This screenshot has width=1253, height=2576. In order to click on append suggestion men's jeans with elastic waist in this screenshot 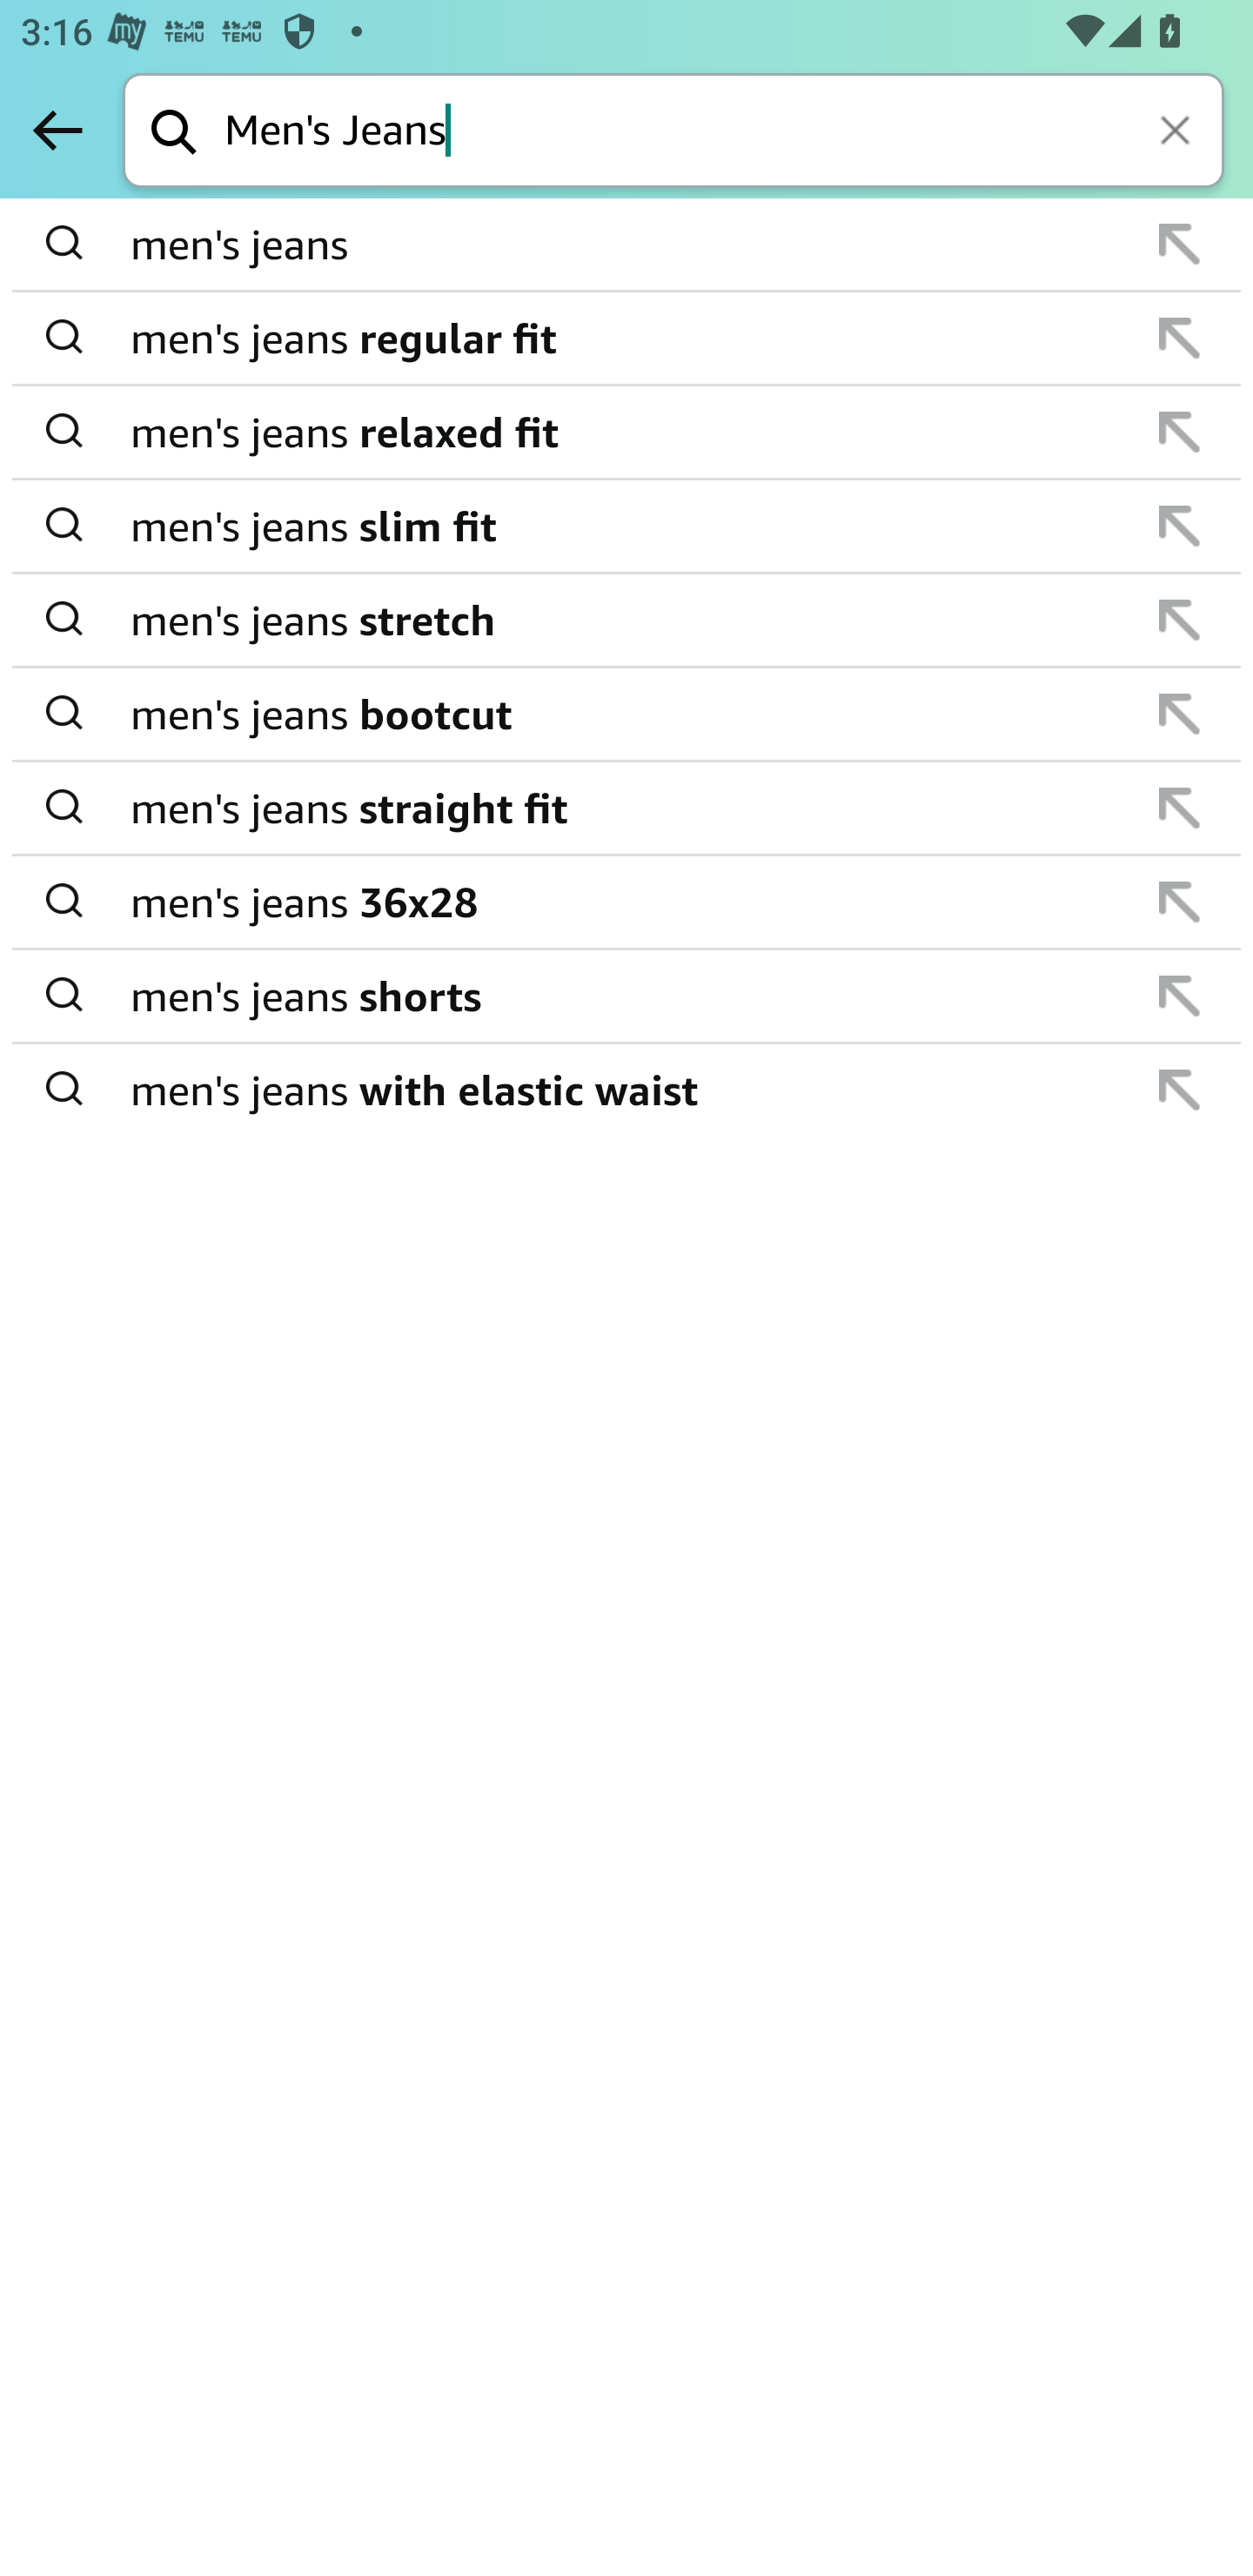, I will do `click(626, 1090)`.